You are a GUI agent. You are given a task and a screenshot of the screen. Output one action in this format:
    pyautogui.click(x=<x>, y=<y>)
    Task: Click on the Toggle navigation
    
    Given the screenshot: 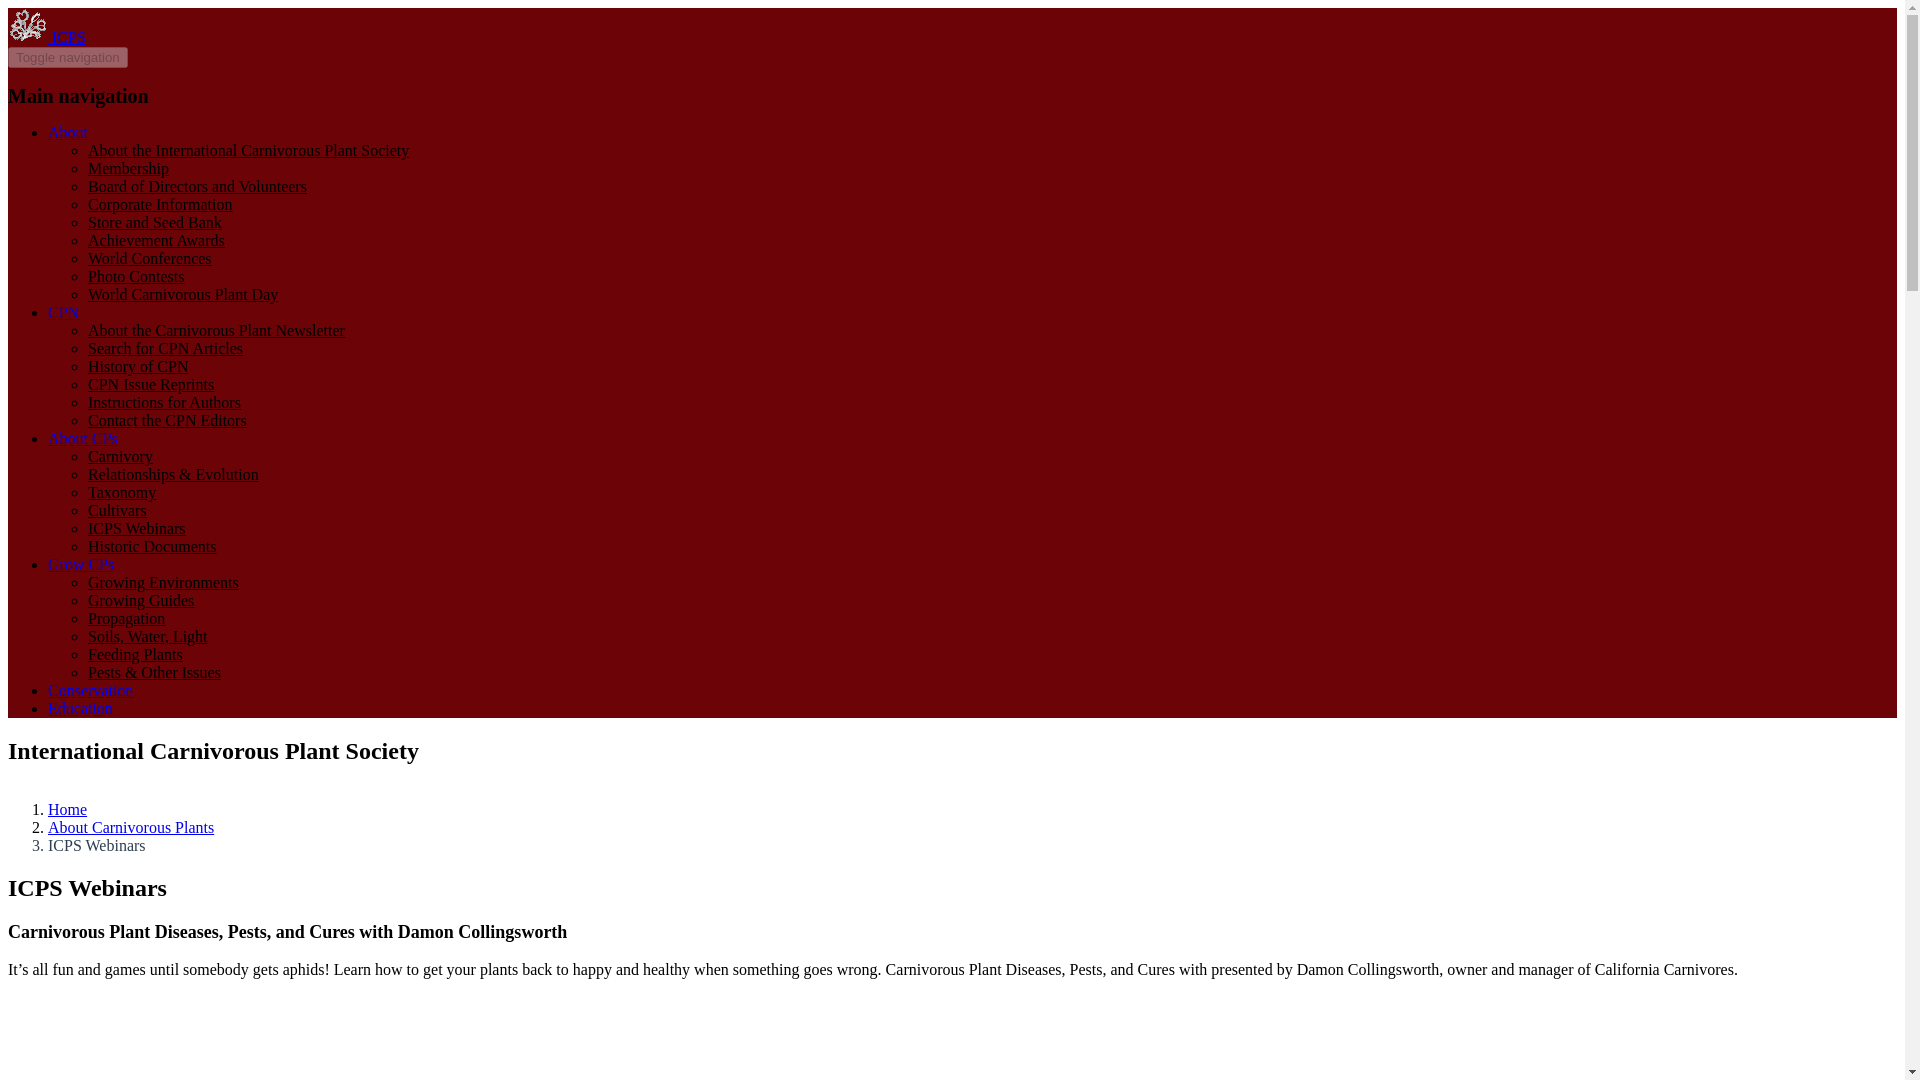 What is the action you would take?
    pyautogui.click(x=68, y=58)
    